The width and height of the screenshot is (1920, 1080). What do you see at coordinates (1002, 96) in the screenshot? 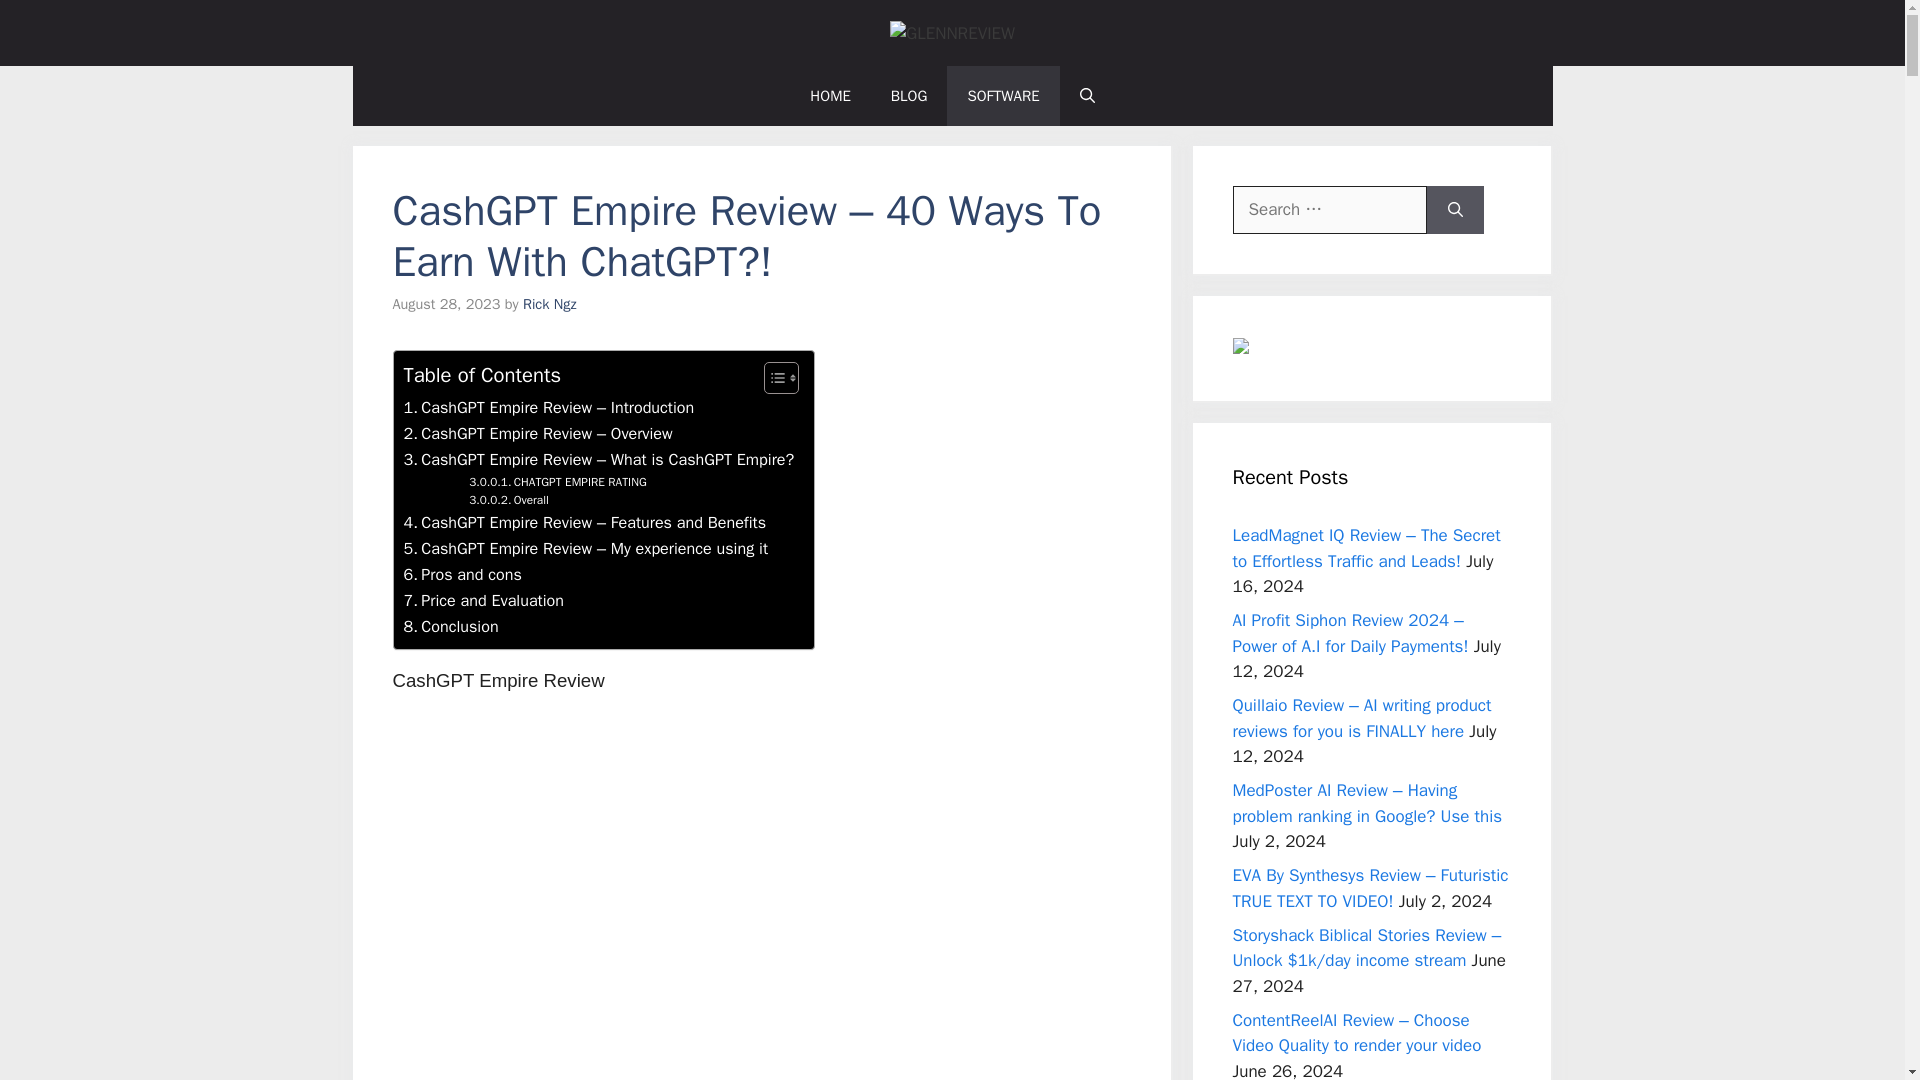
I see `Conclusion` at bounding box center [1002, 96].